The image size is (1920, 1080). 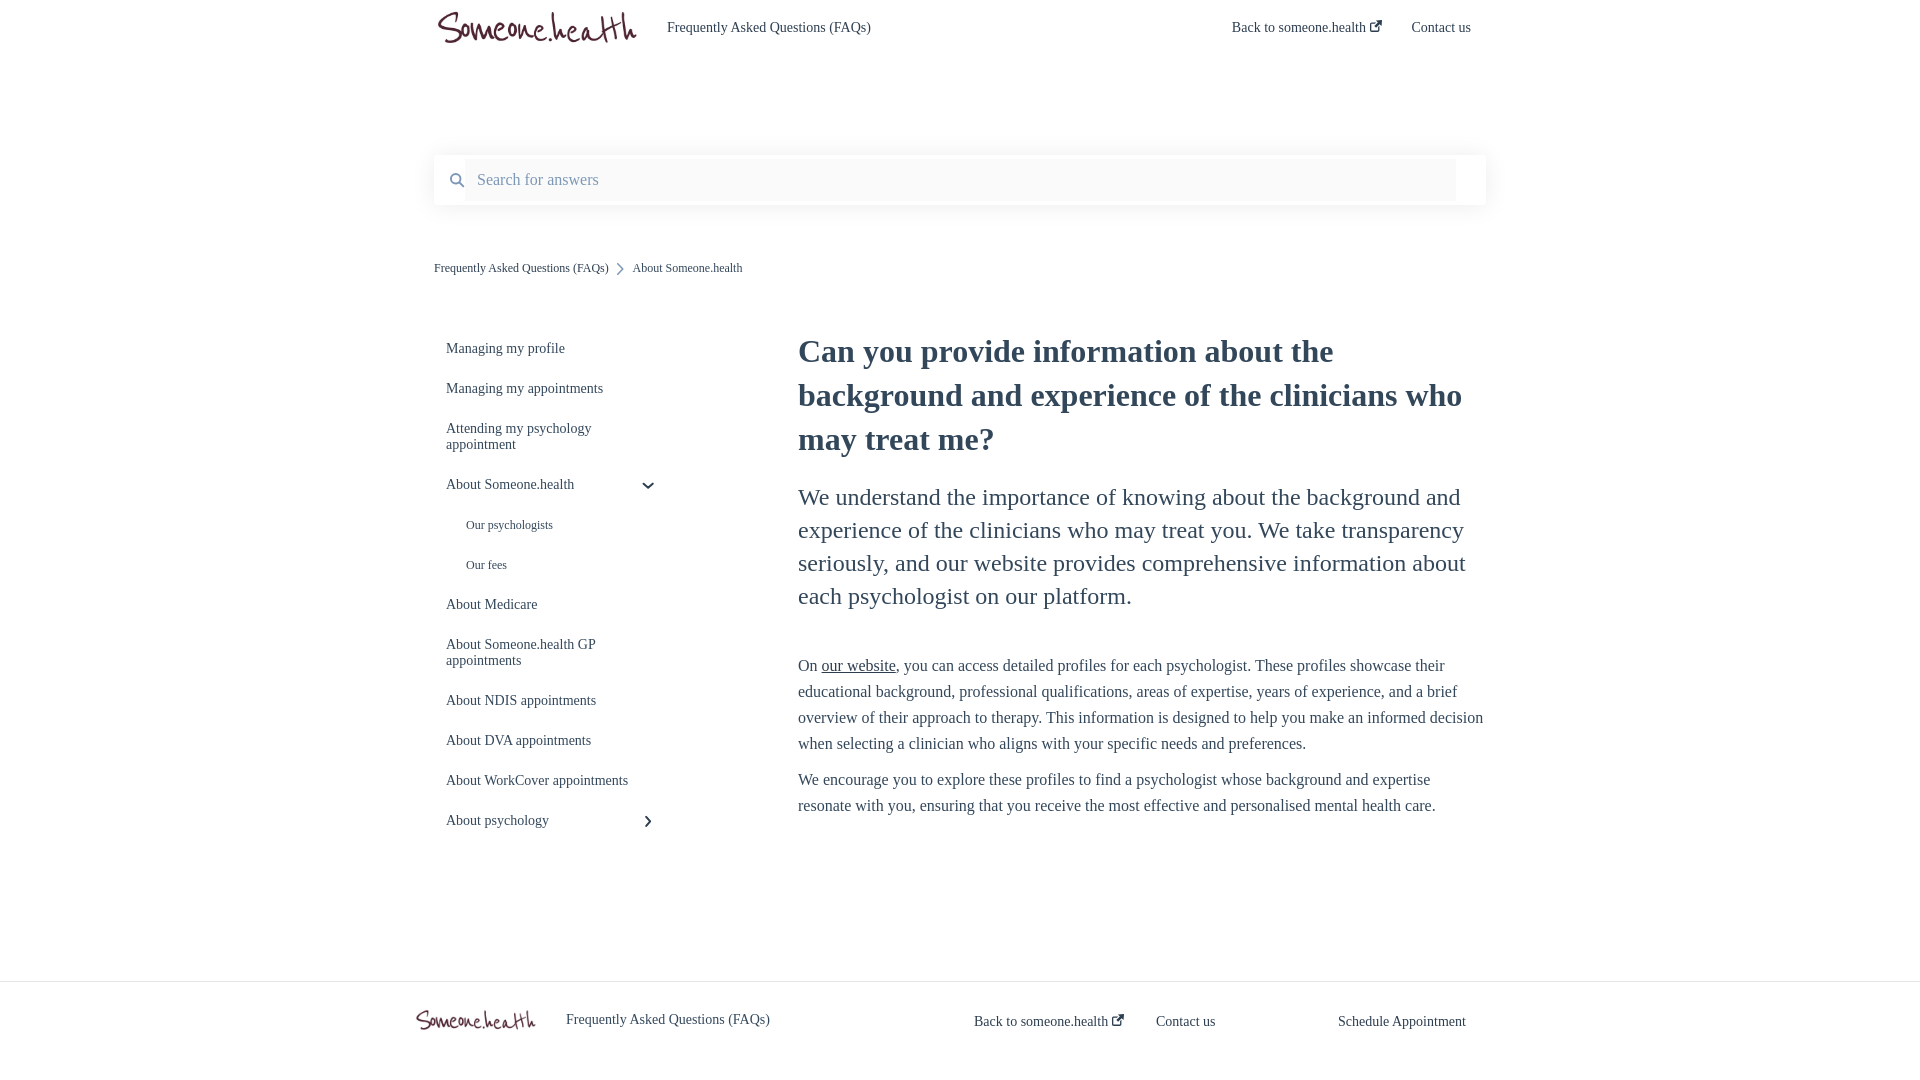 What do you see at coordinates (553, 653) in the screenshot?
I see `About Someone.health GP appointments` at bounding box center [553, 653].